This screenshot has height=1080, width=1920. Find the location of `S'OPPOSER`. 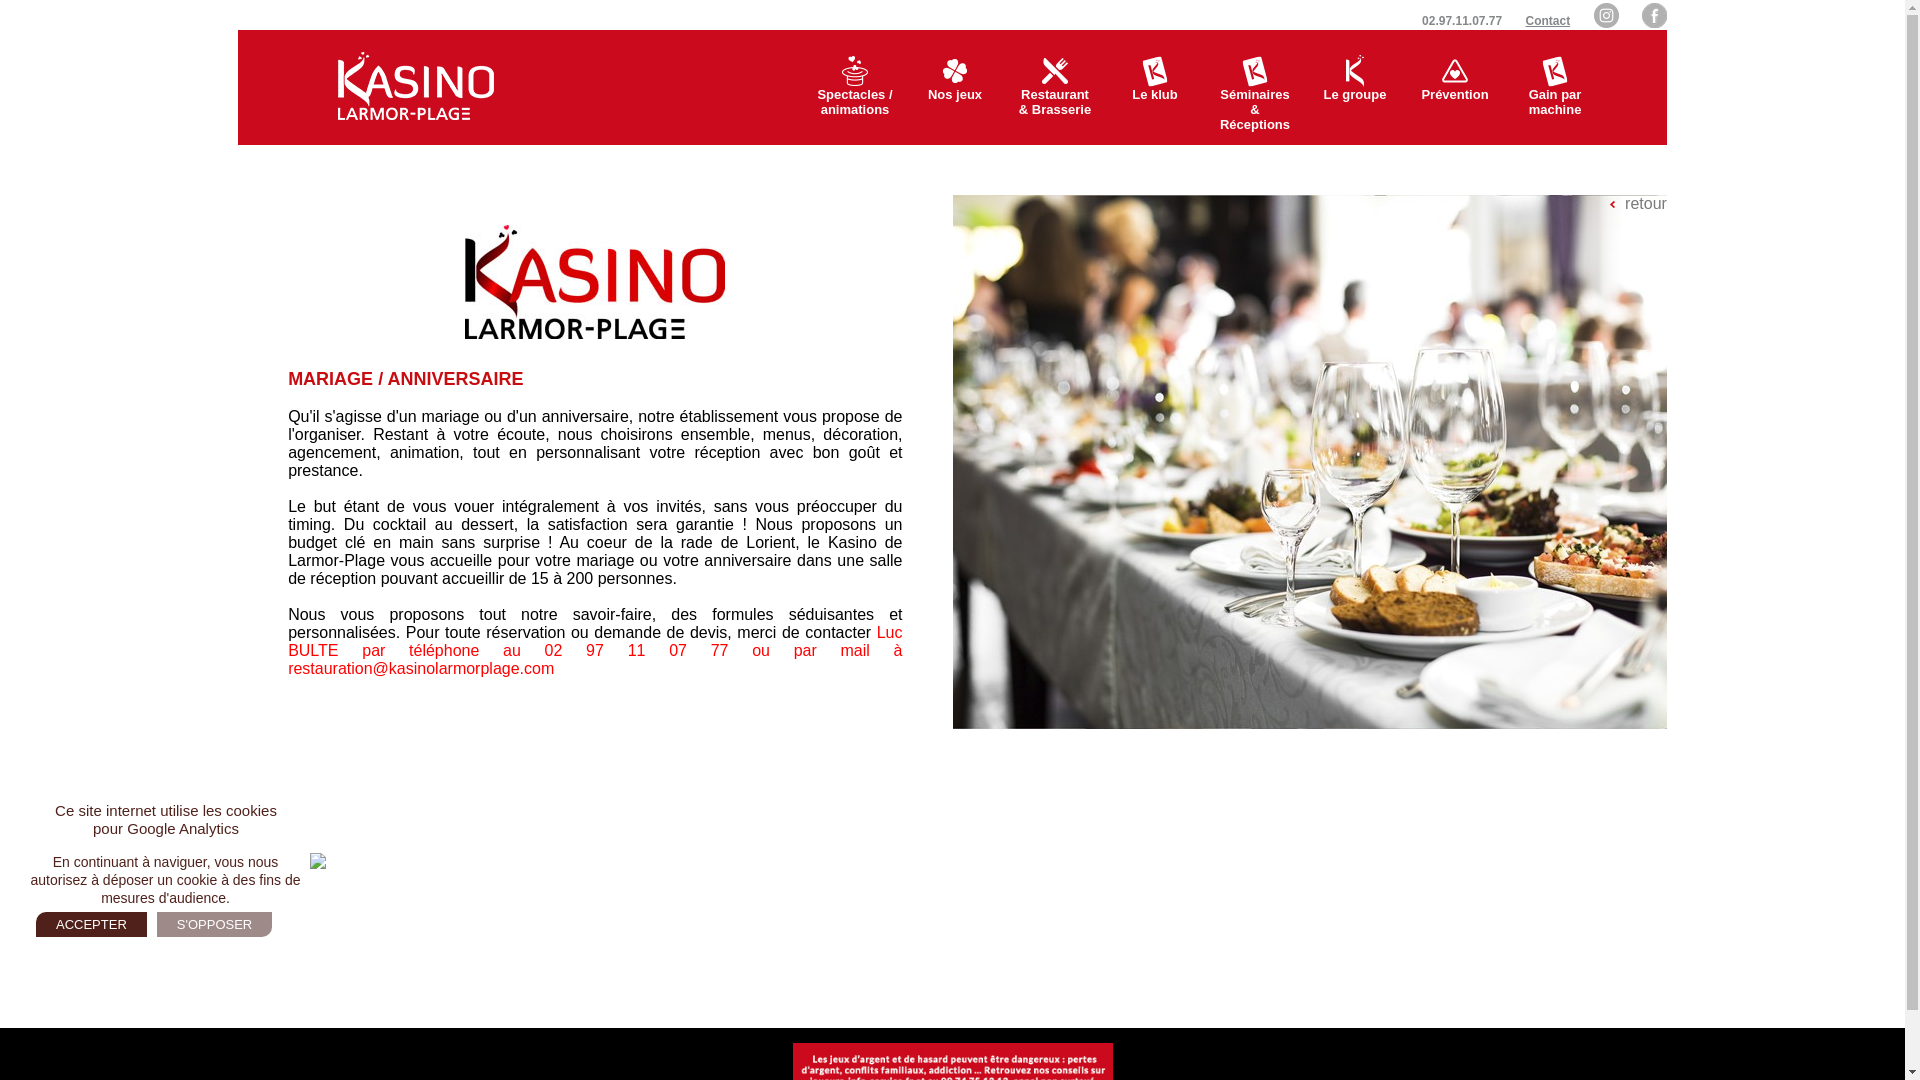

S'OPPOSER is located at coordinates (214, 924).